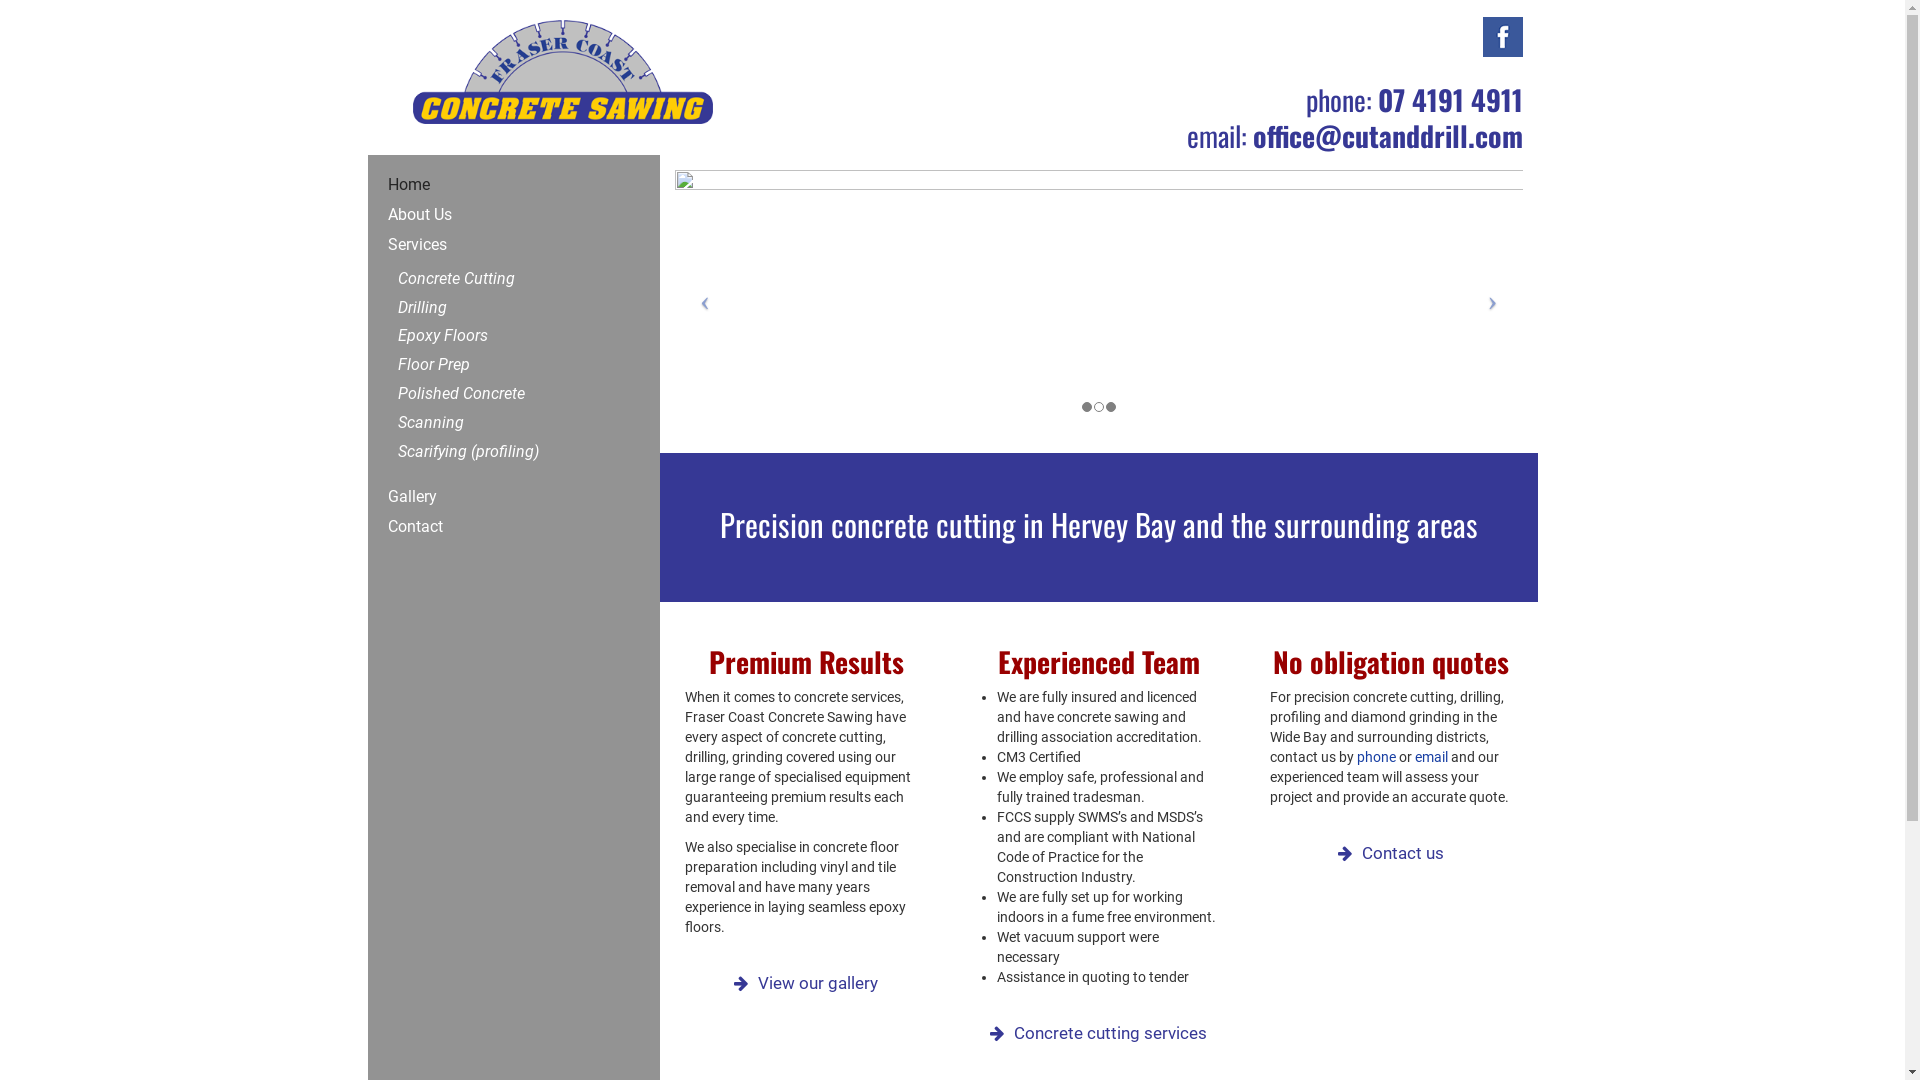 Image resolution: width=1920 pixels, height=1080 pixels. What do you see at coordinates (470, 527) in the screenshot?
I see `Contact` at bounding box center [470, 527].